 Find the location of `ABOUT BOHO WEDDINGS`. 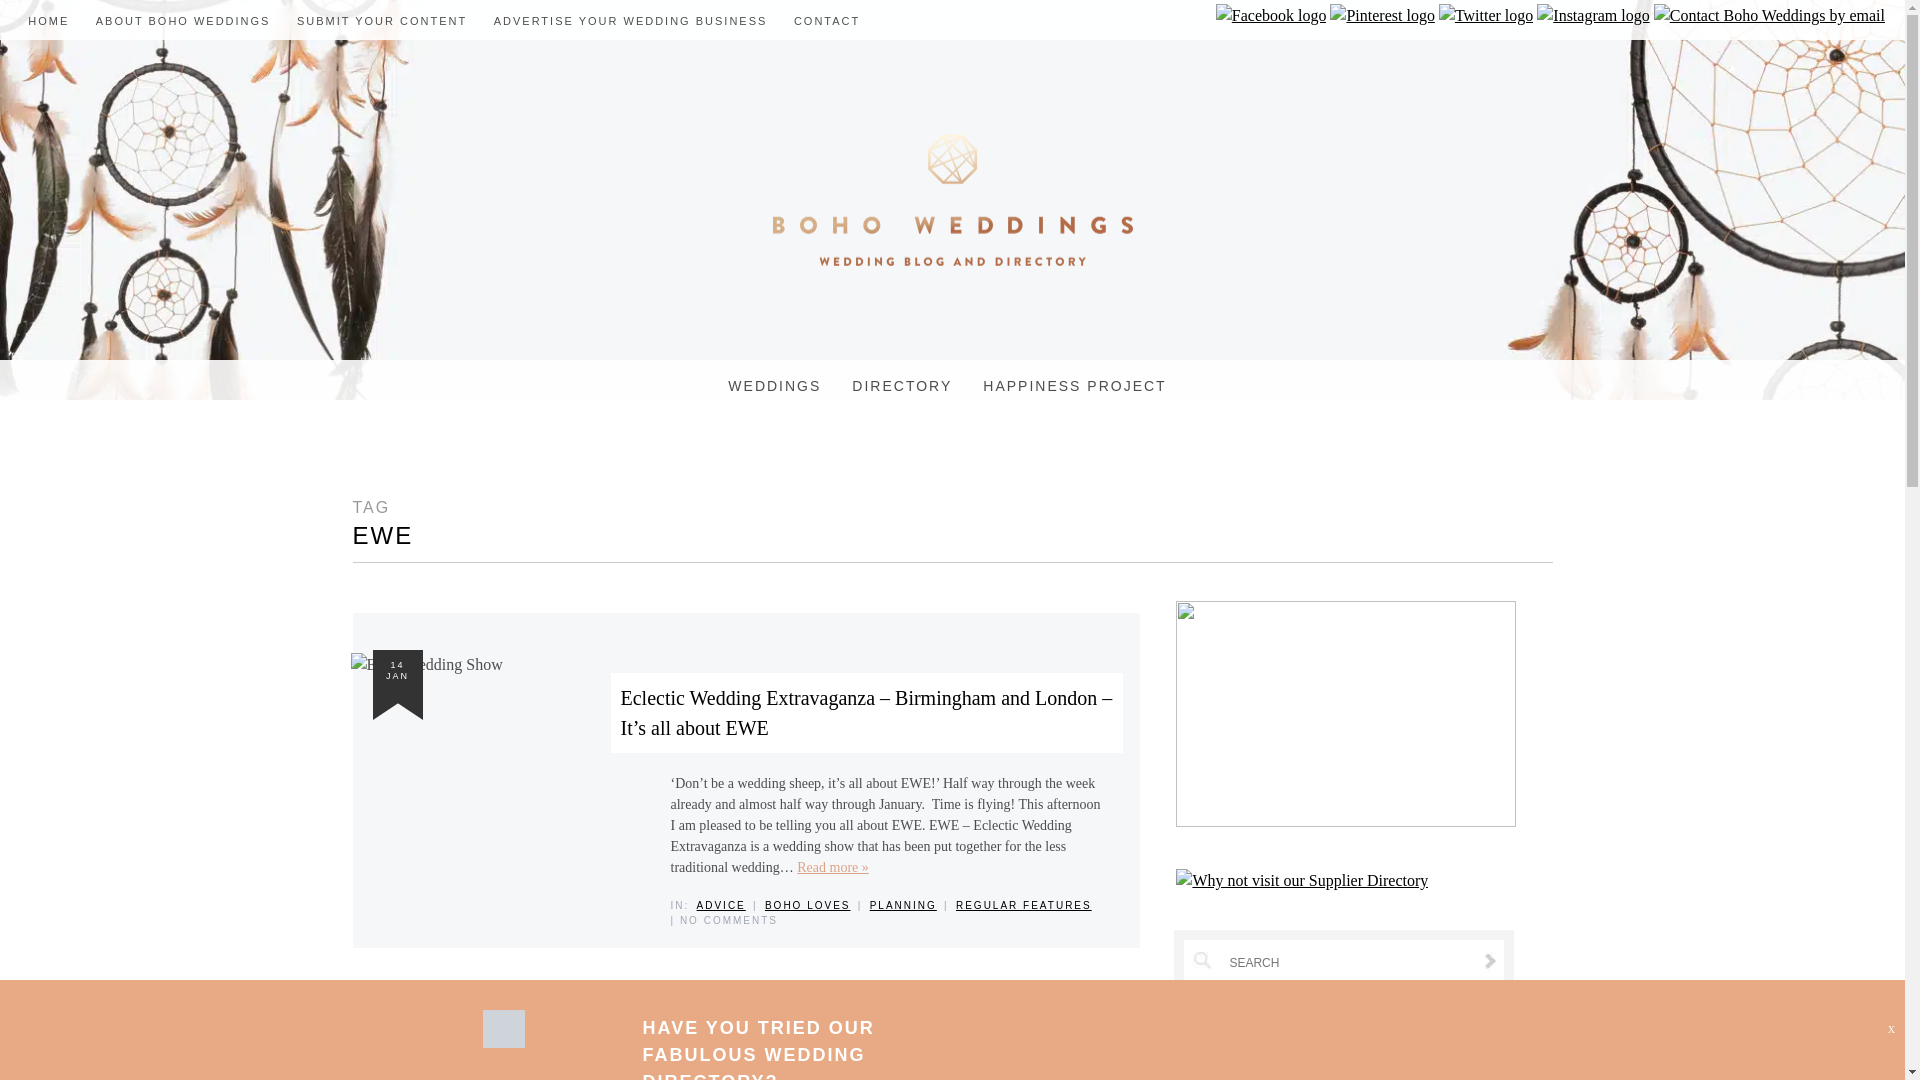

ABOUT BOHO WEDDINGS is located at coordinates (183, 21).